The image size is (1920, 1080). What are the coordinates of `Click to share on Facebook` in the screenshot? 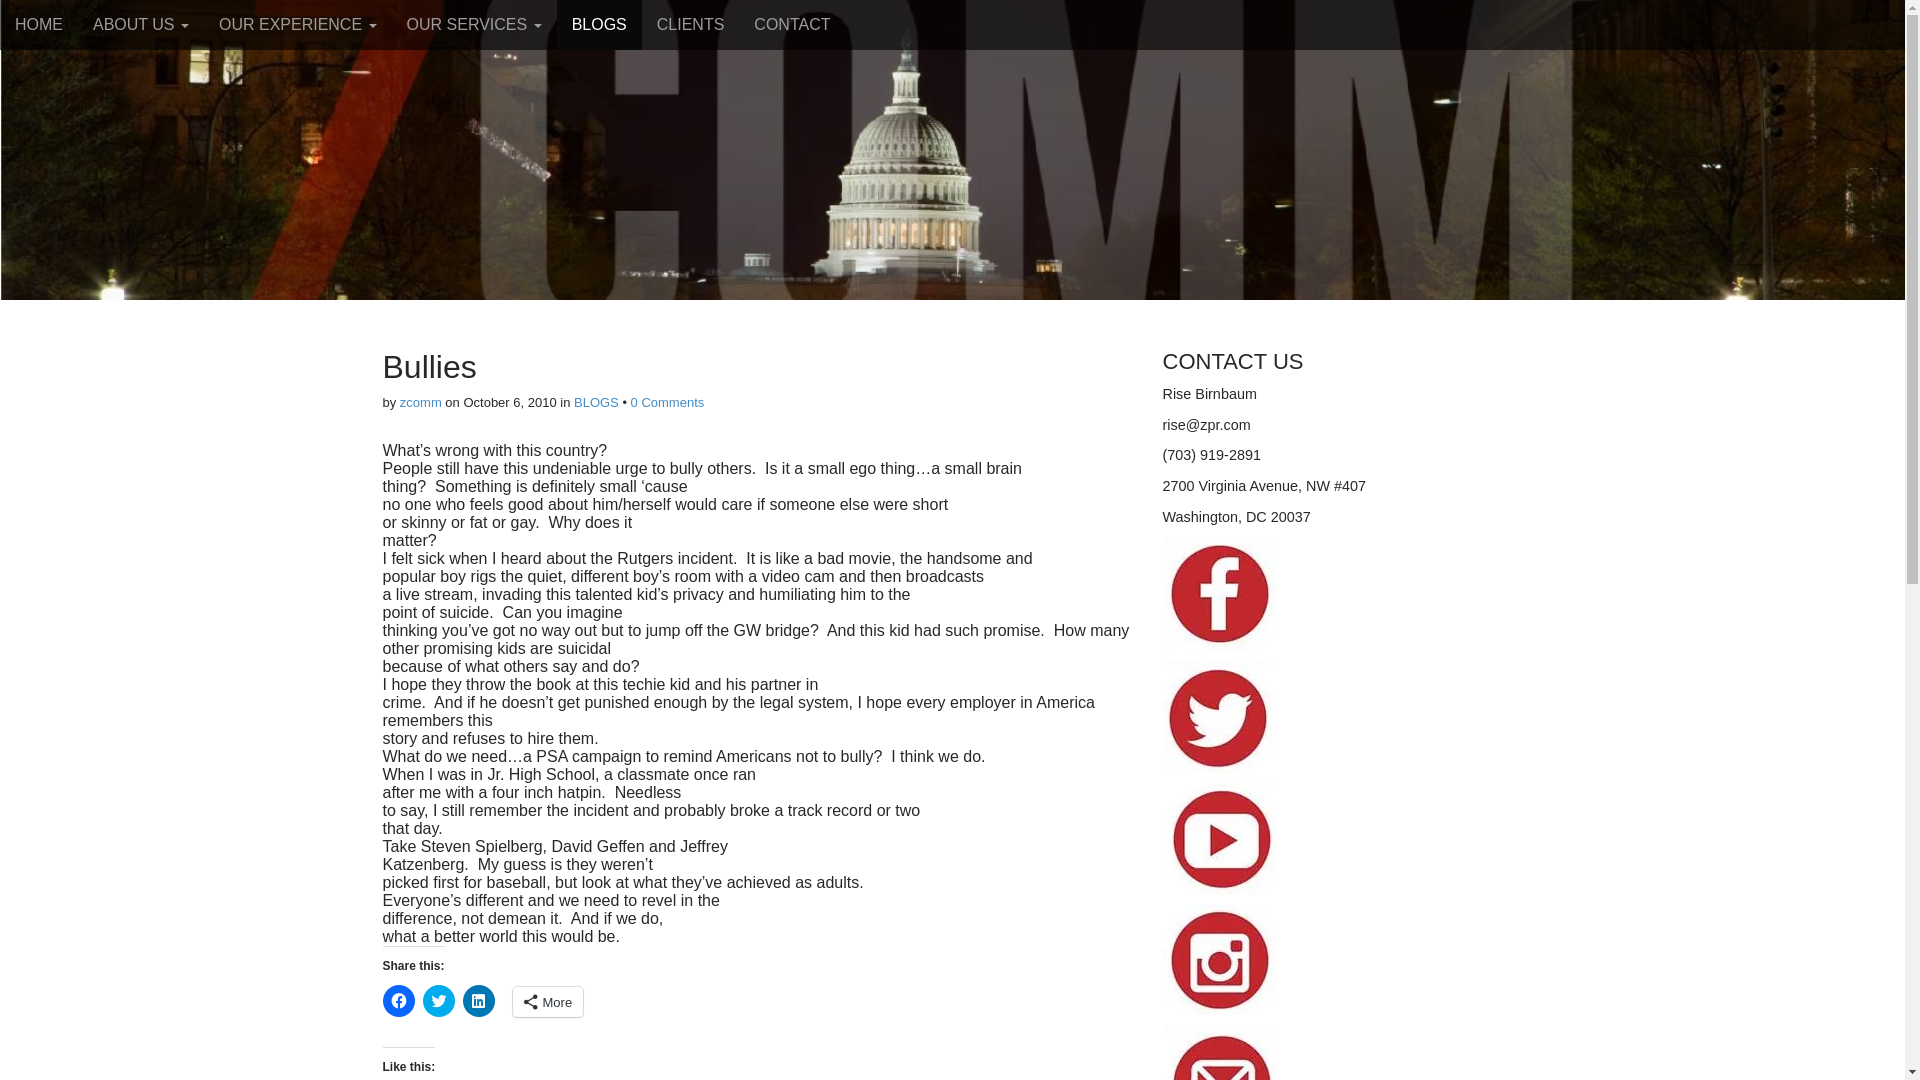 It's located at (398, 1000).